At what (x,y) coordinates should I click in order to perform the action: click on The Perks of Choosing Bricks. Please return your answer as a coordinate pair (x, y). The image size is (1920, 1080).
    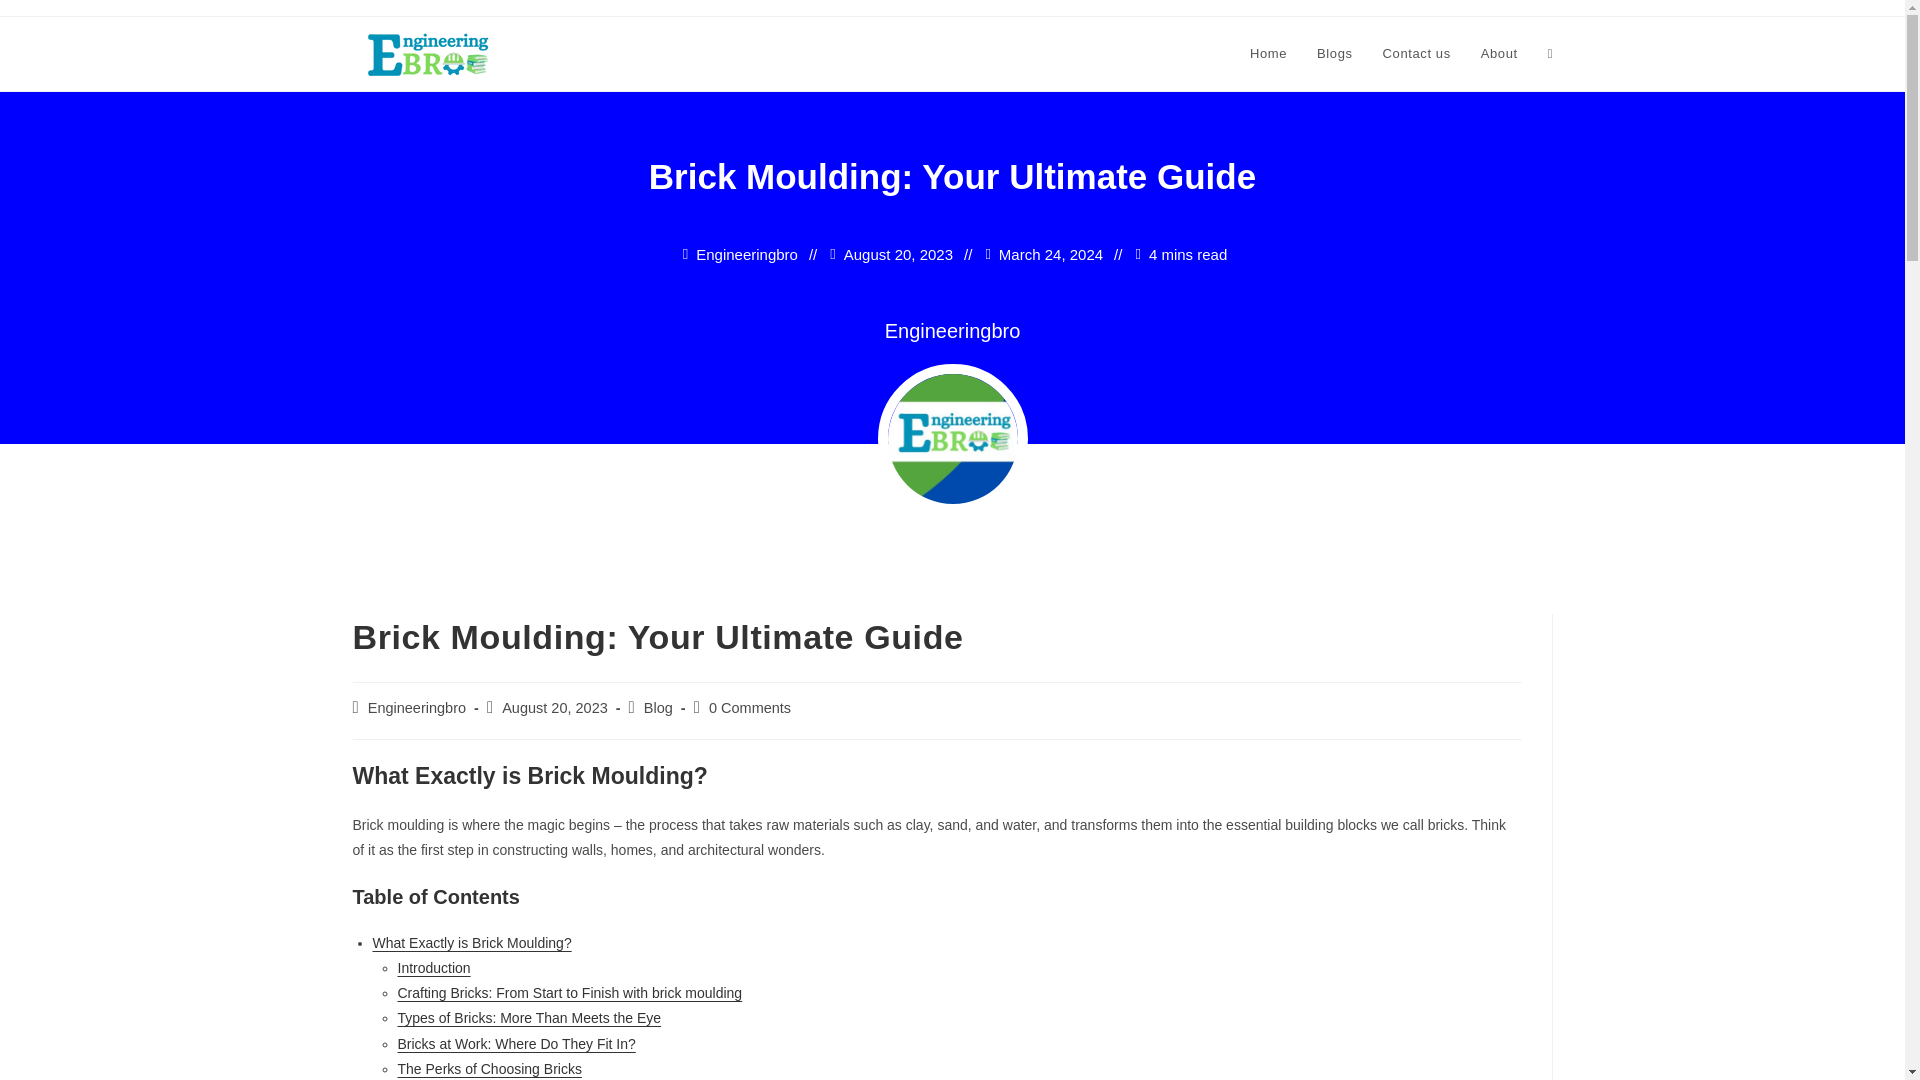
    Looking at the image, I should click on (489, 1068).